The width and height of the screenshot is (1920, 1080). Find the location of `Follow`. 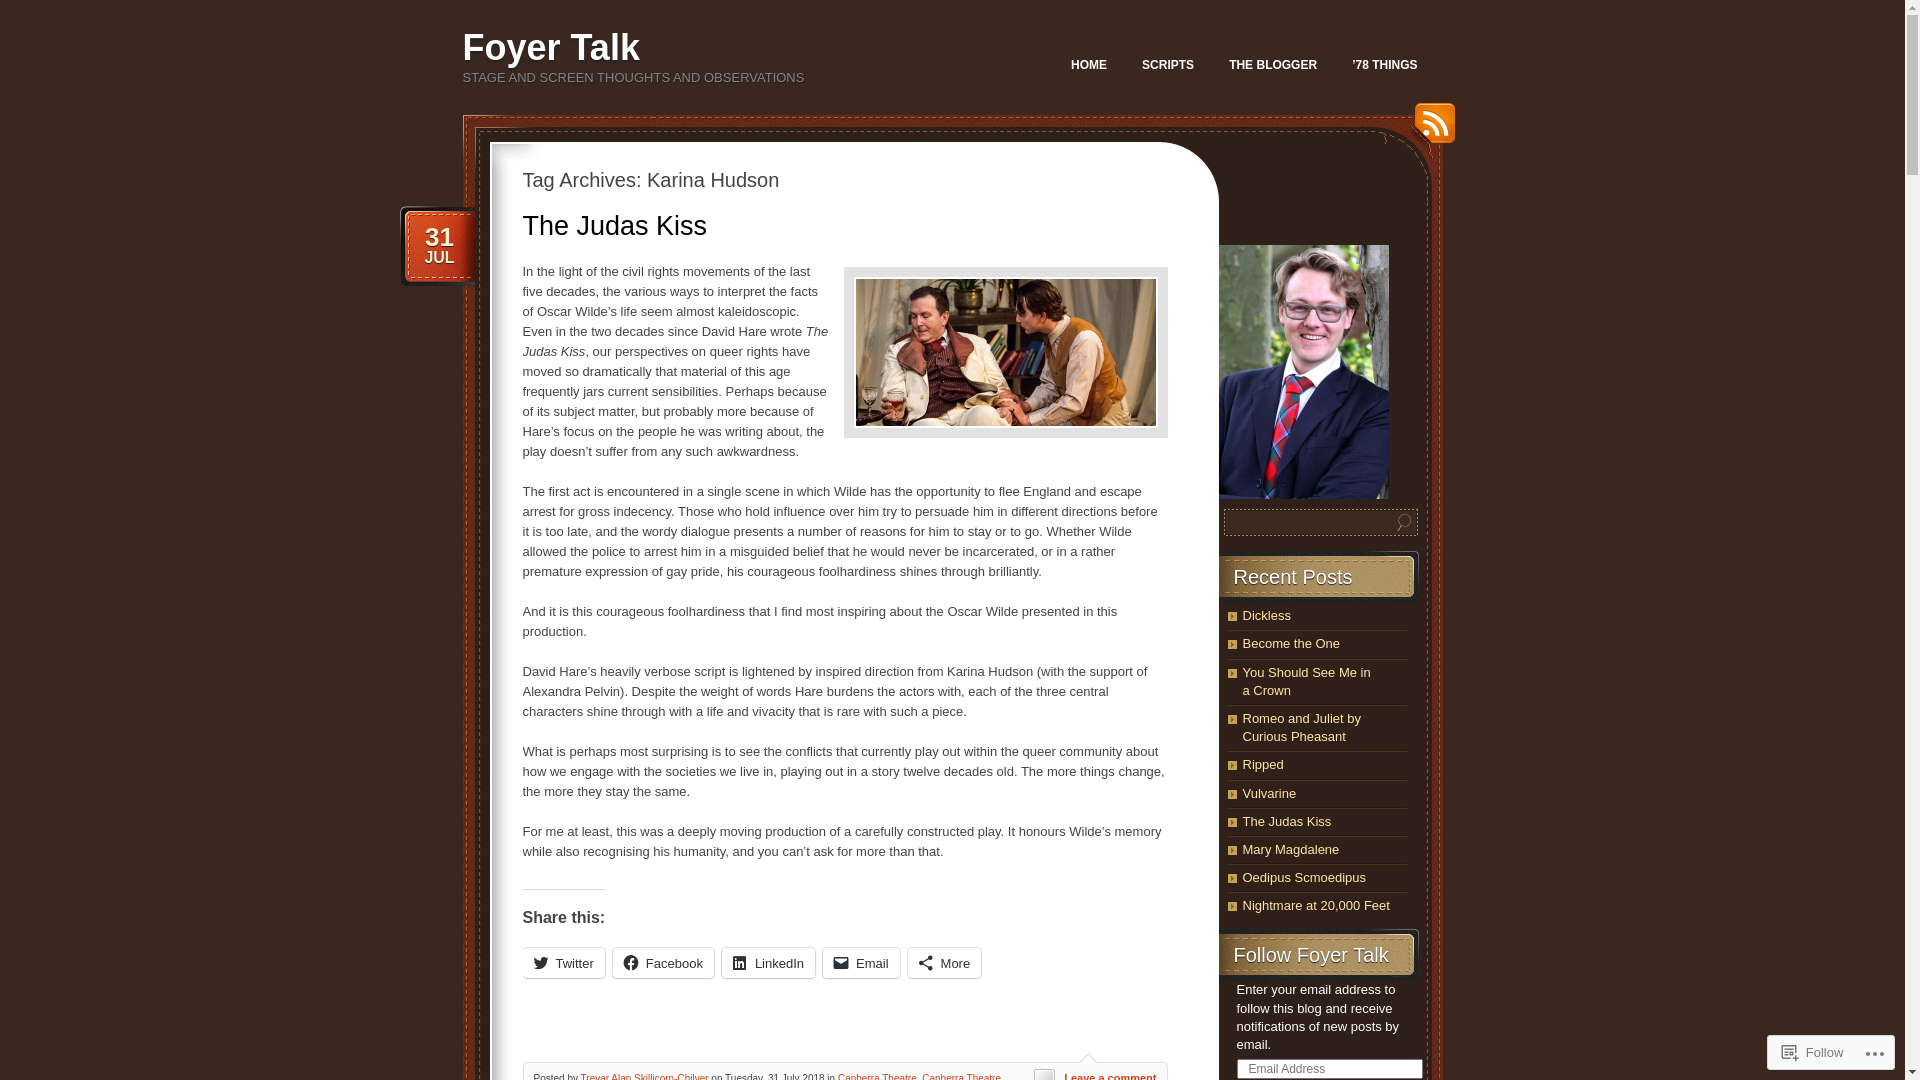

Follow is located at coordinates (1813, 1052).